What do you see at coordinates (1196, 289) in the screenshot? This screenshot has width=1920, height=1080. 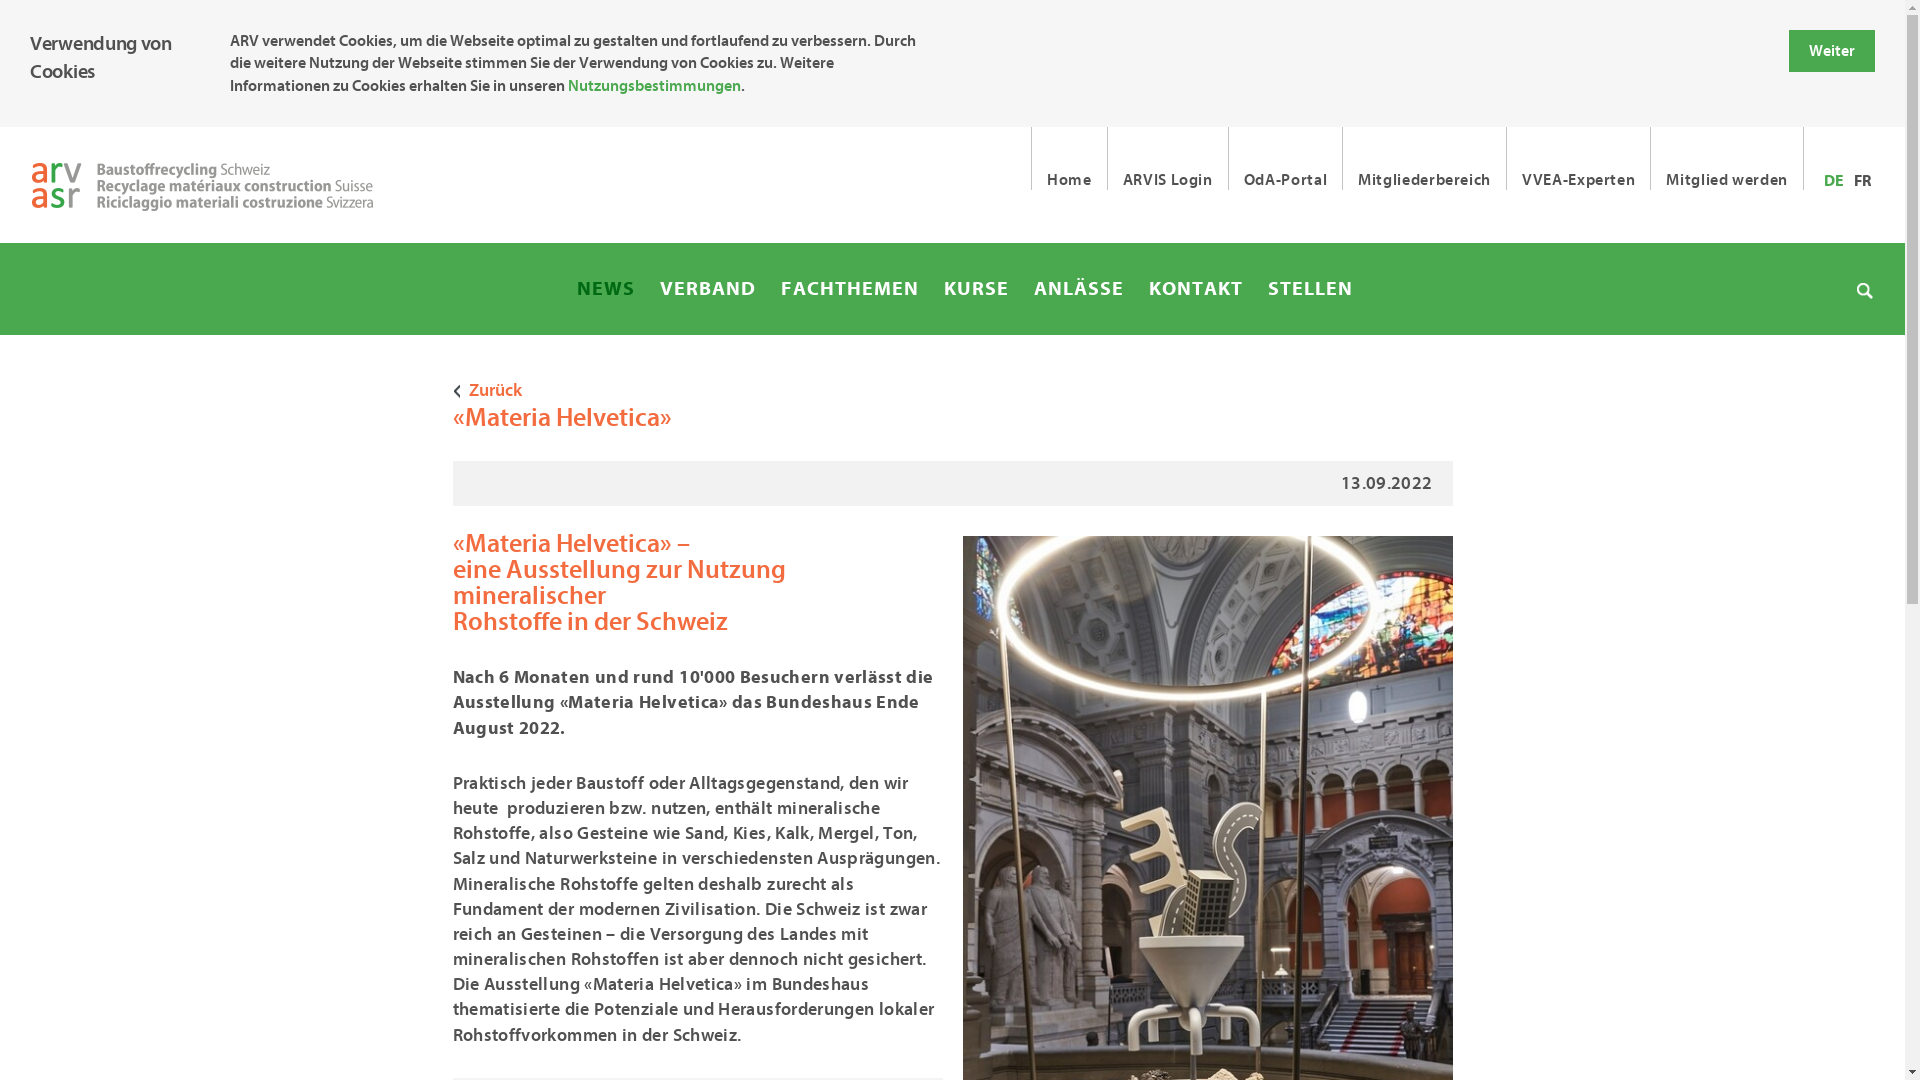 I see `KONTAKT` at bounding box center [1196, 289].